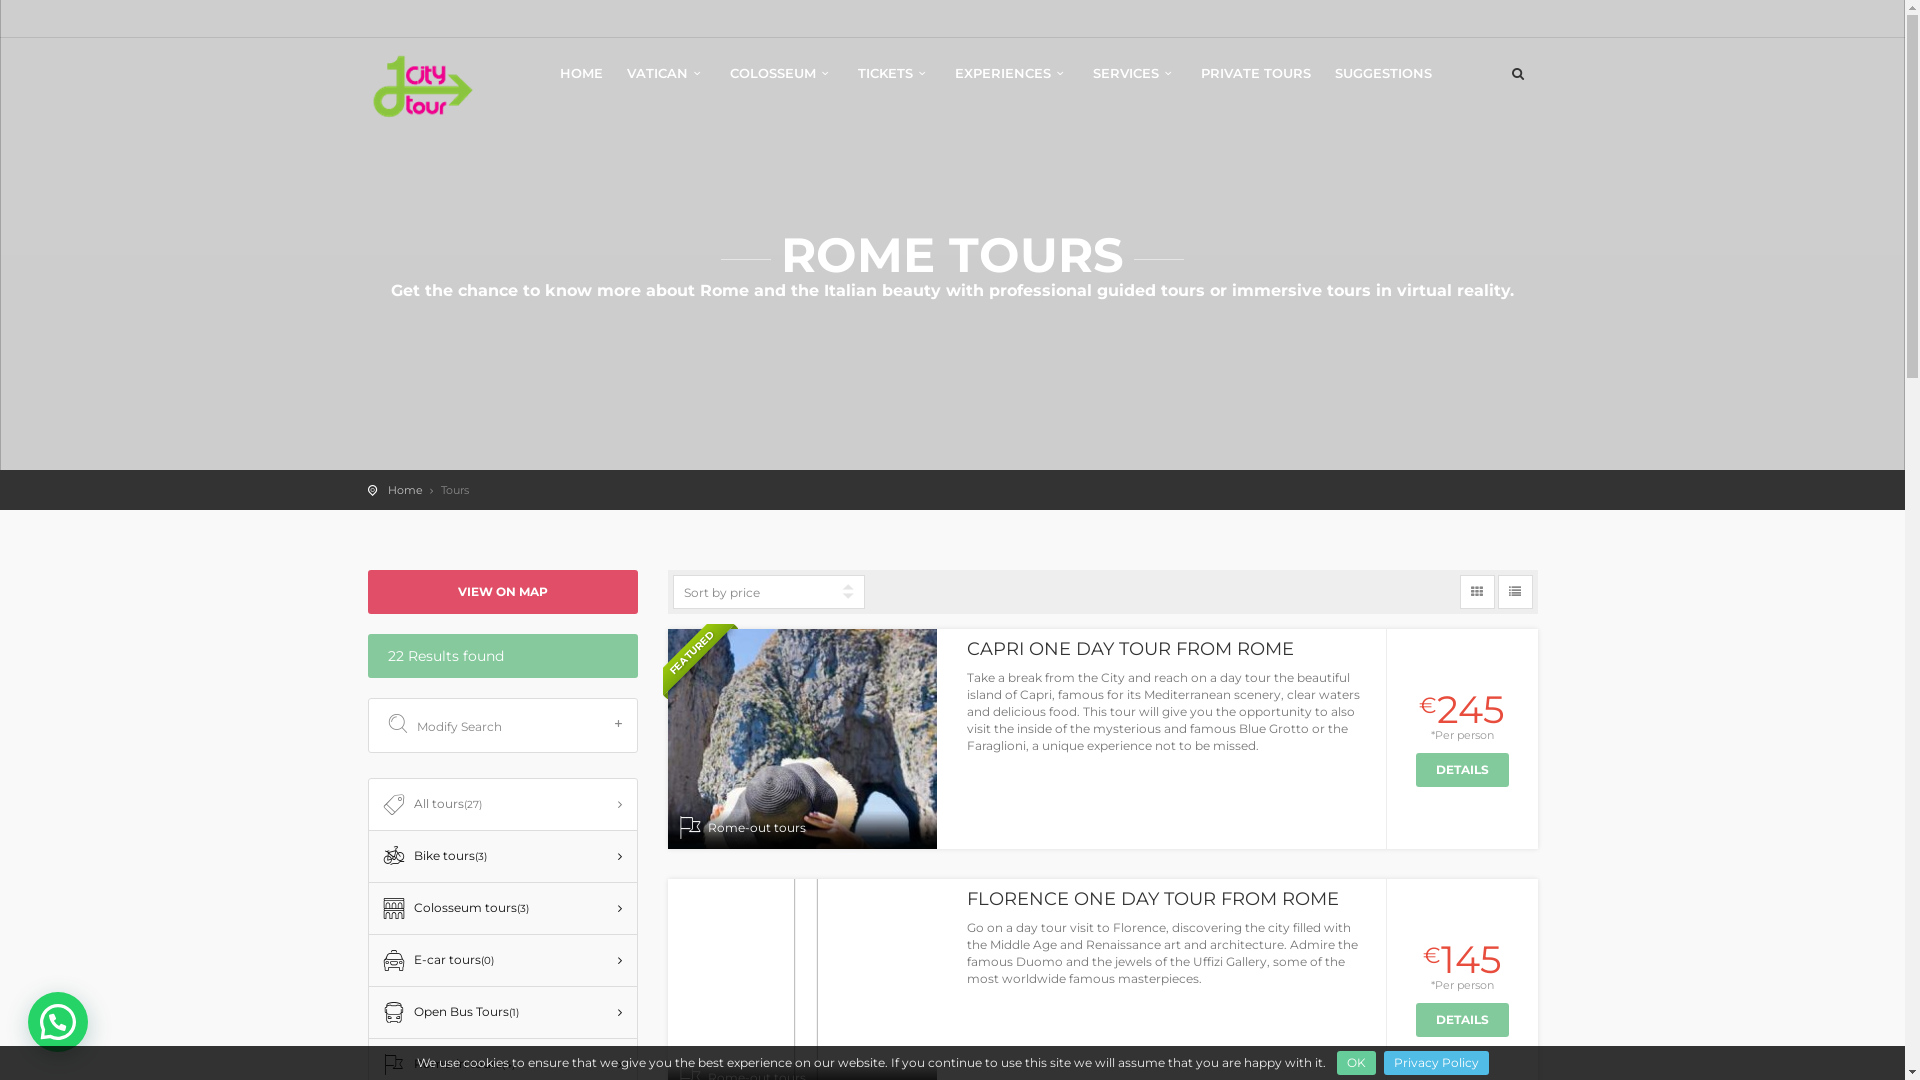 The height and width of the screenshot is (1080, 1920). What do you see at coordinates (502, 960) in the screenshot?
I see `E-car tours(0)` at bounding box center [502, 960].